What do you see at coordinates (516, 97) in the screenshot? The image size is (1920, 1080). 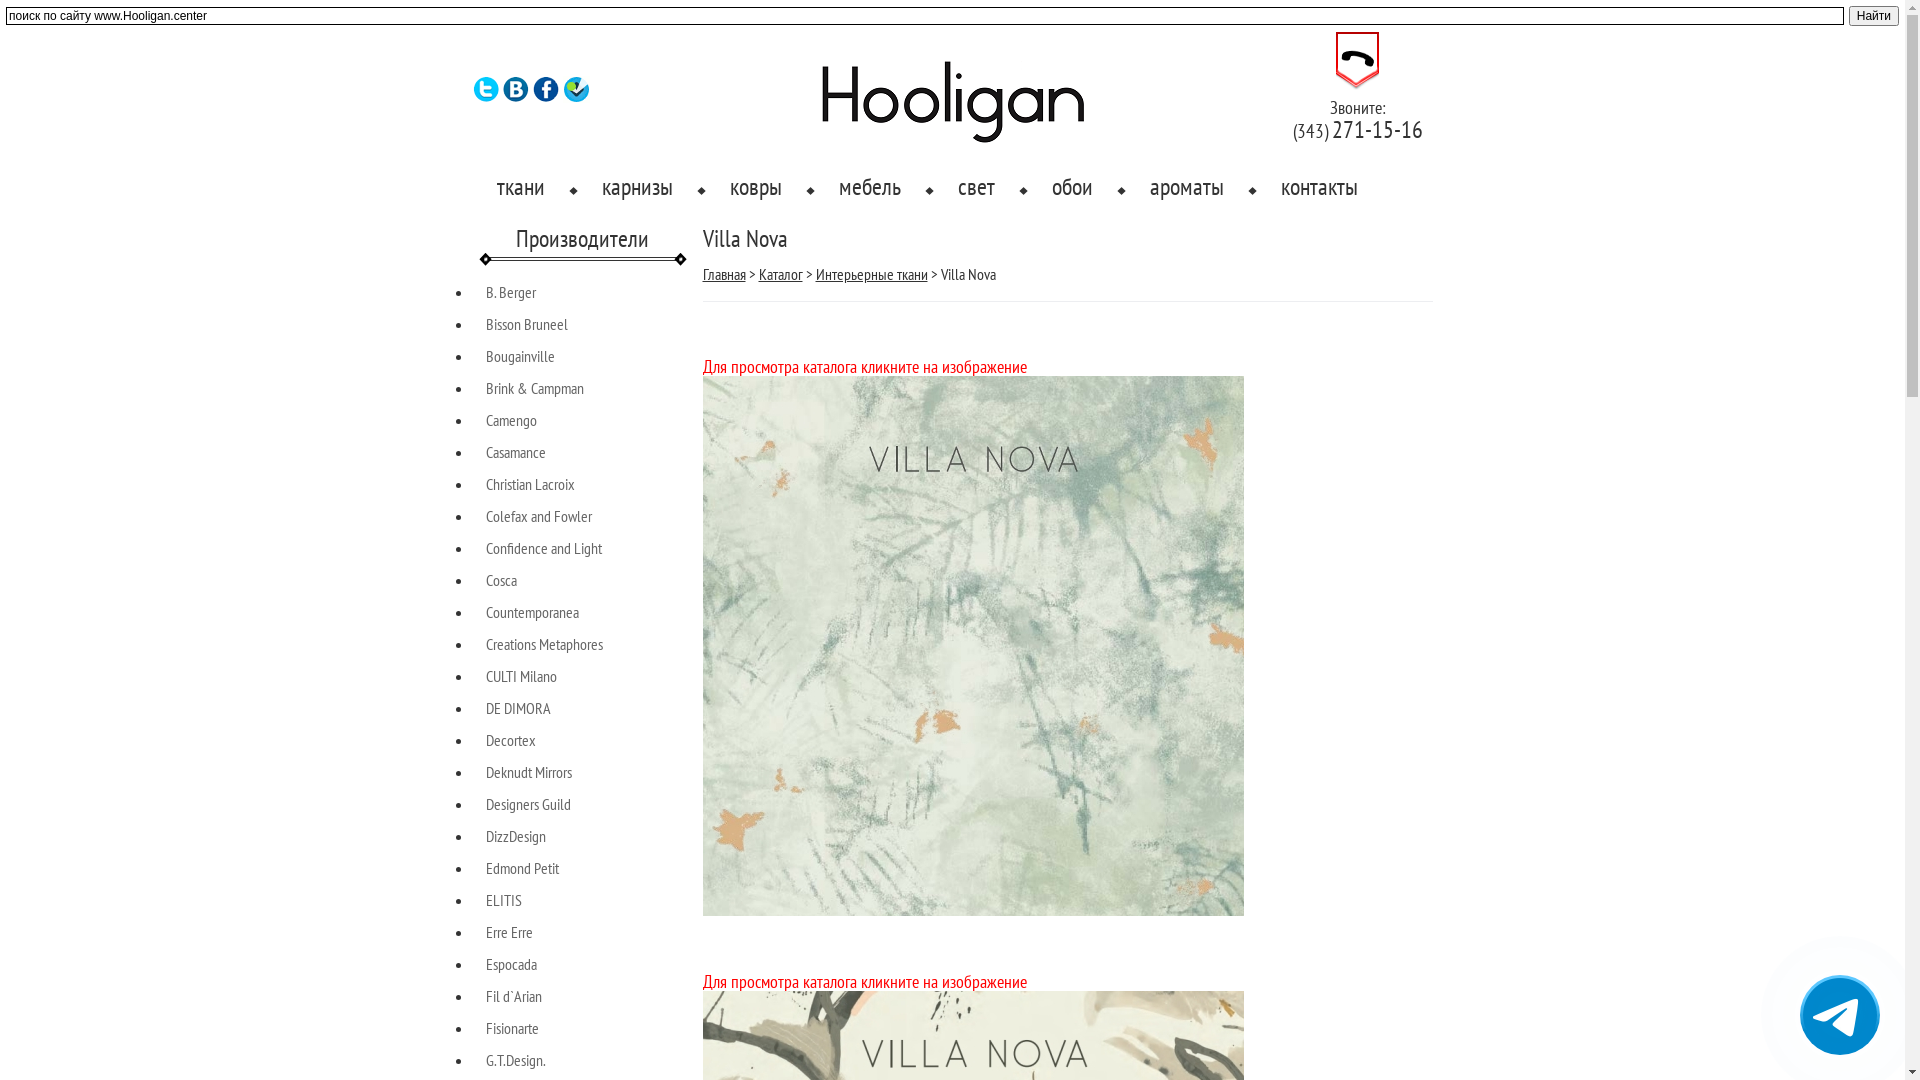 I see `Vk` at bounding box center [516, 97].